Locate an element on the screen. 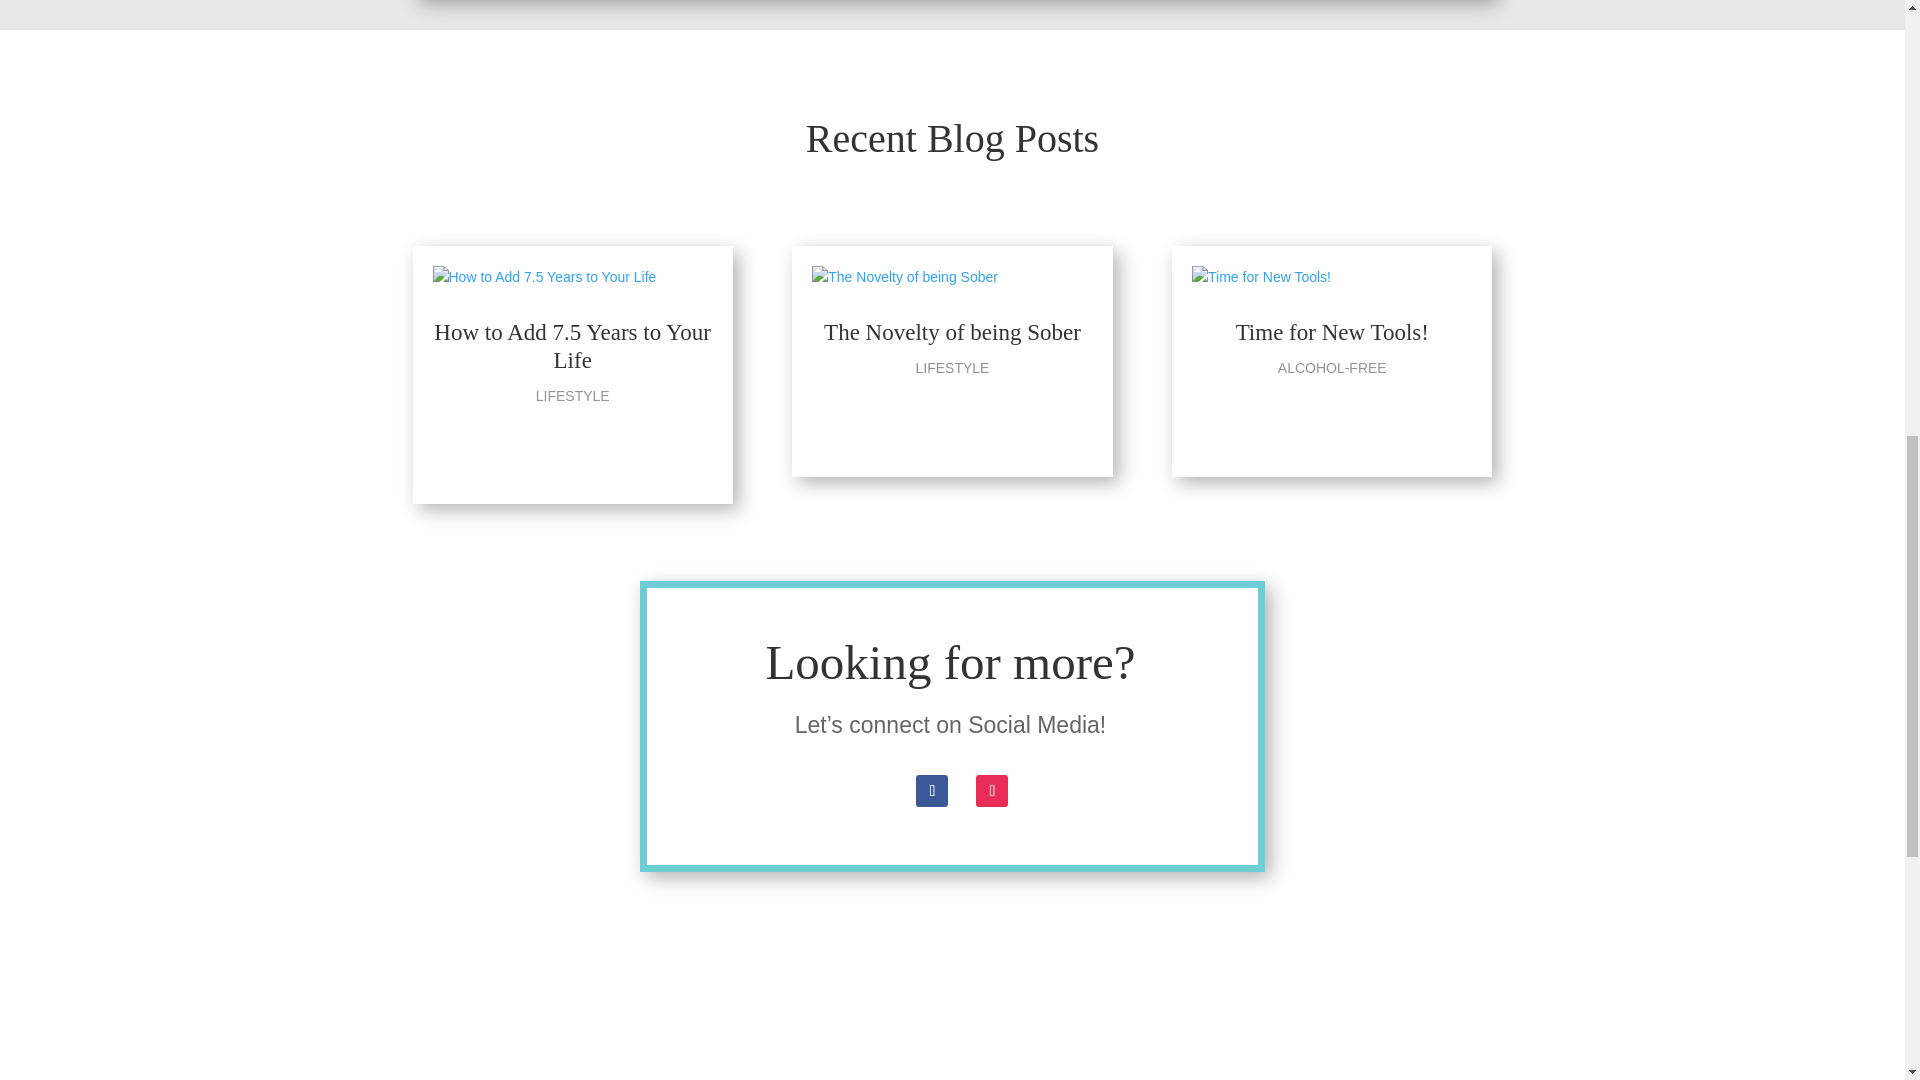 The image size is (1920, 1080). ALCOHOL-FREE is located at coordinates (1332, 367).